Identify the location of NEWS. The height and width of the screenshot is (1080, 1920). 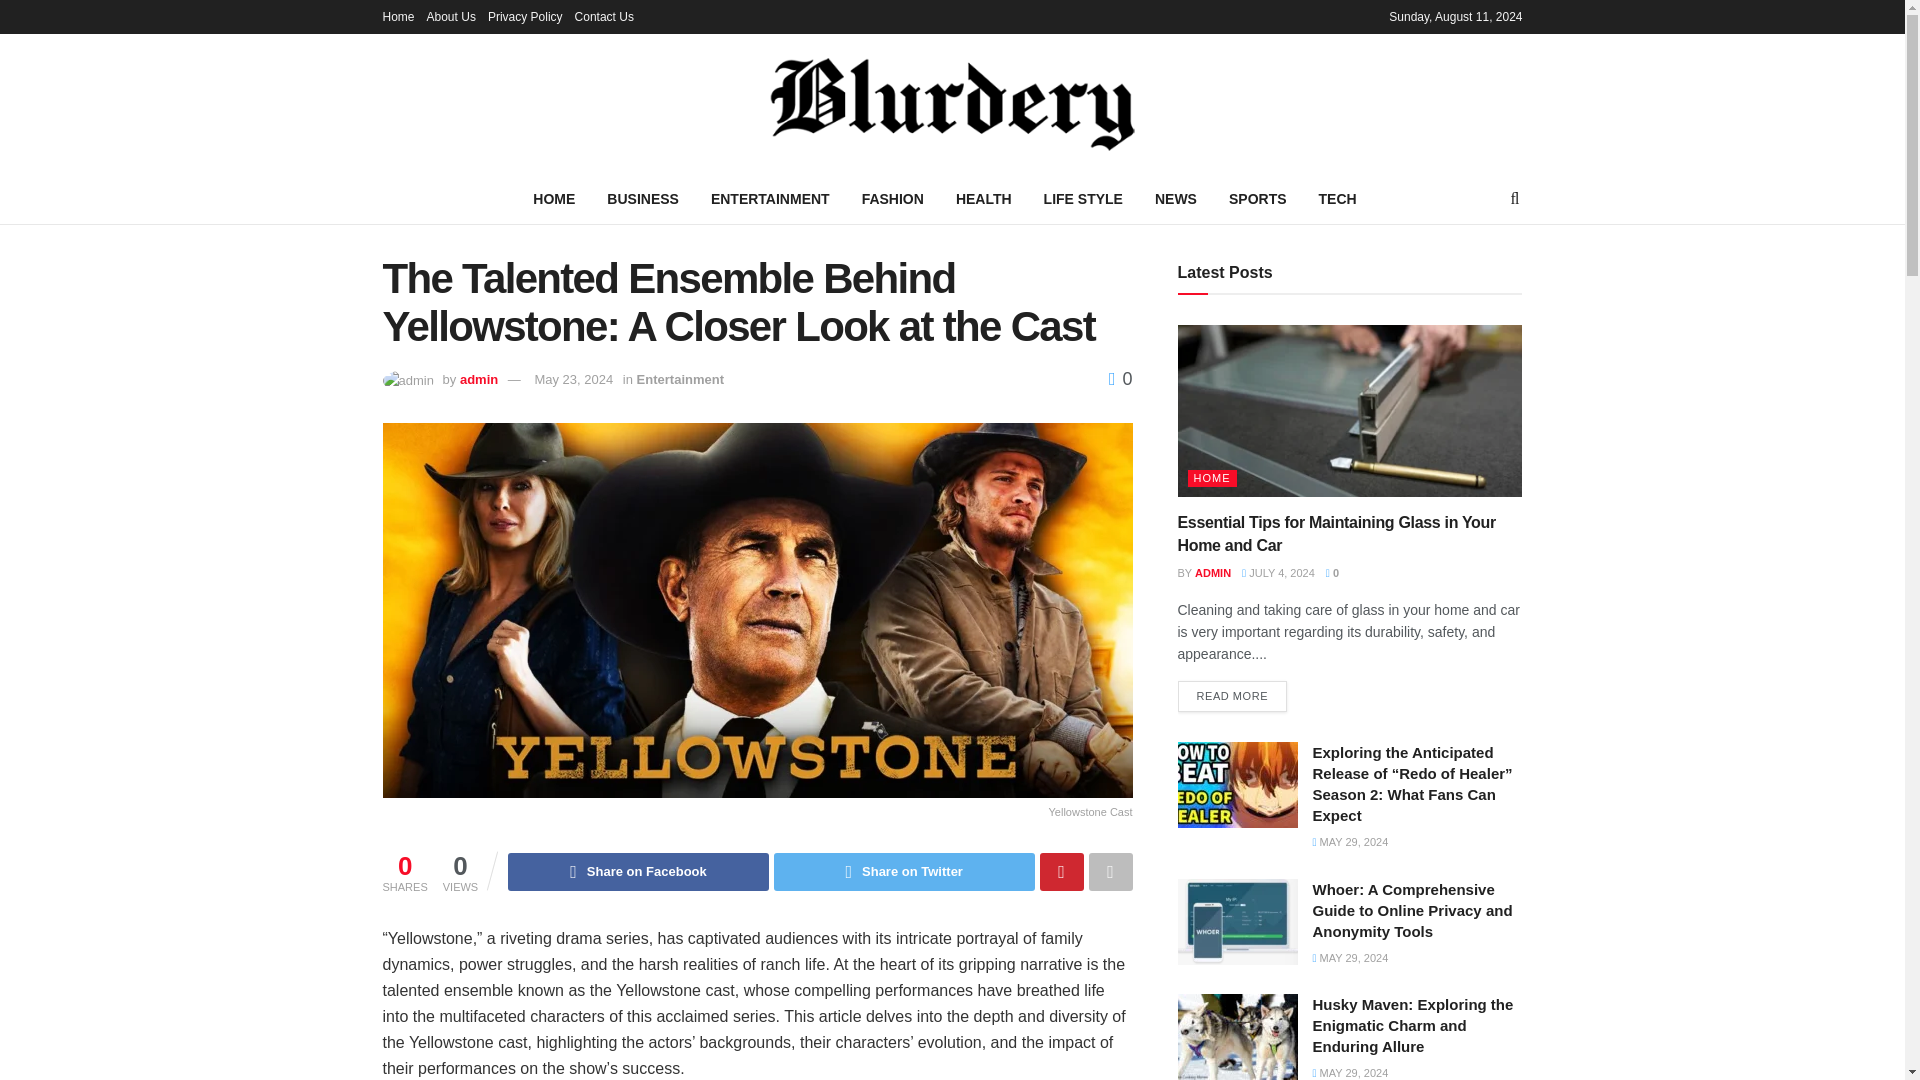
(1176, 198).